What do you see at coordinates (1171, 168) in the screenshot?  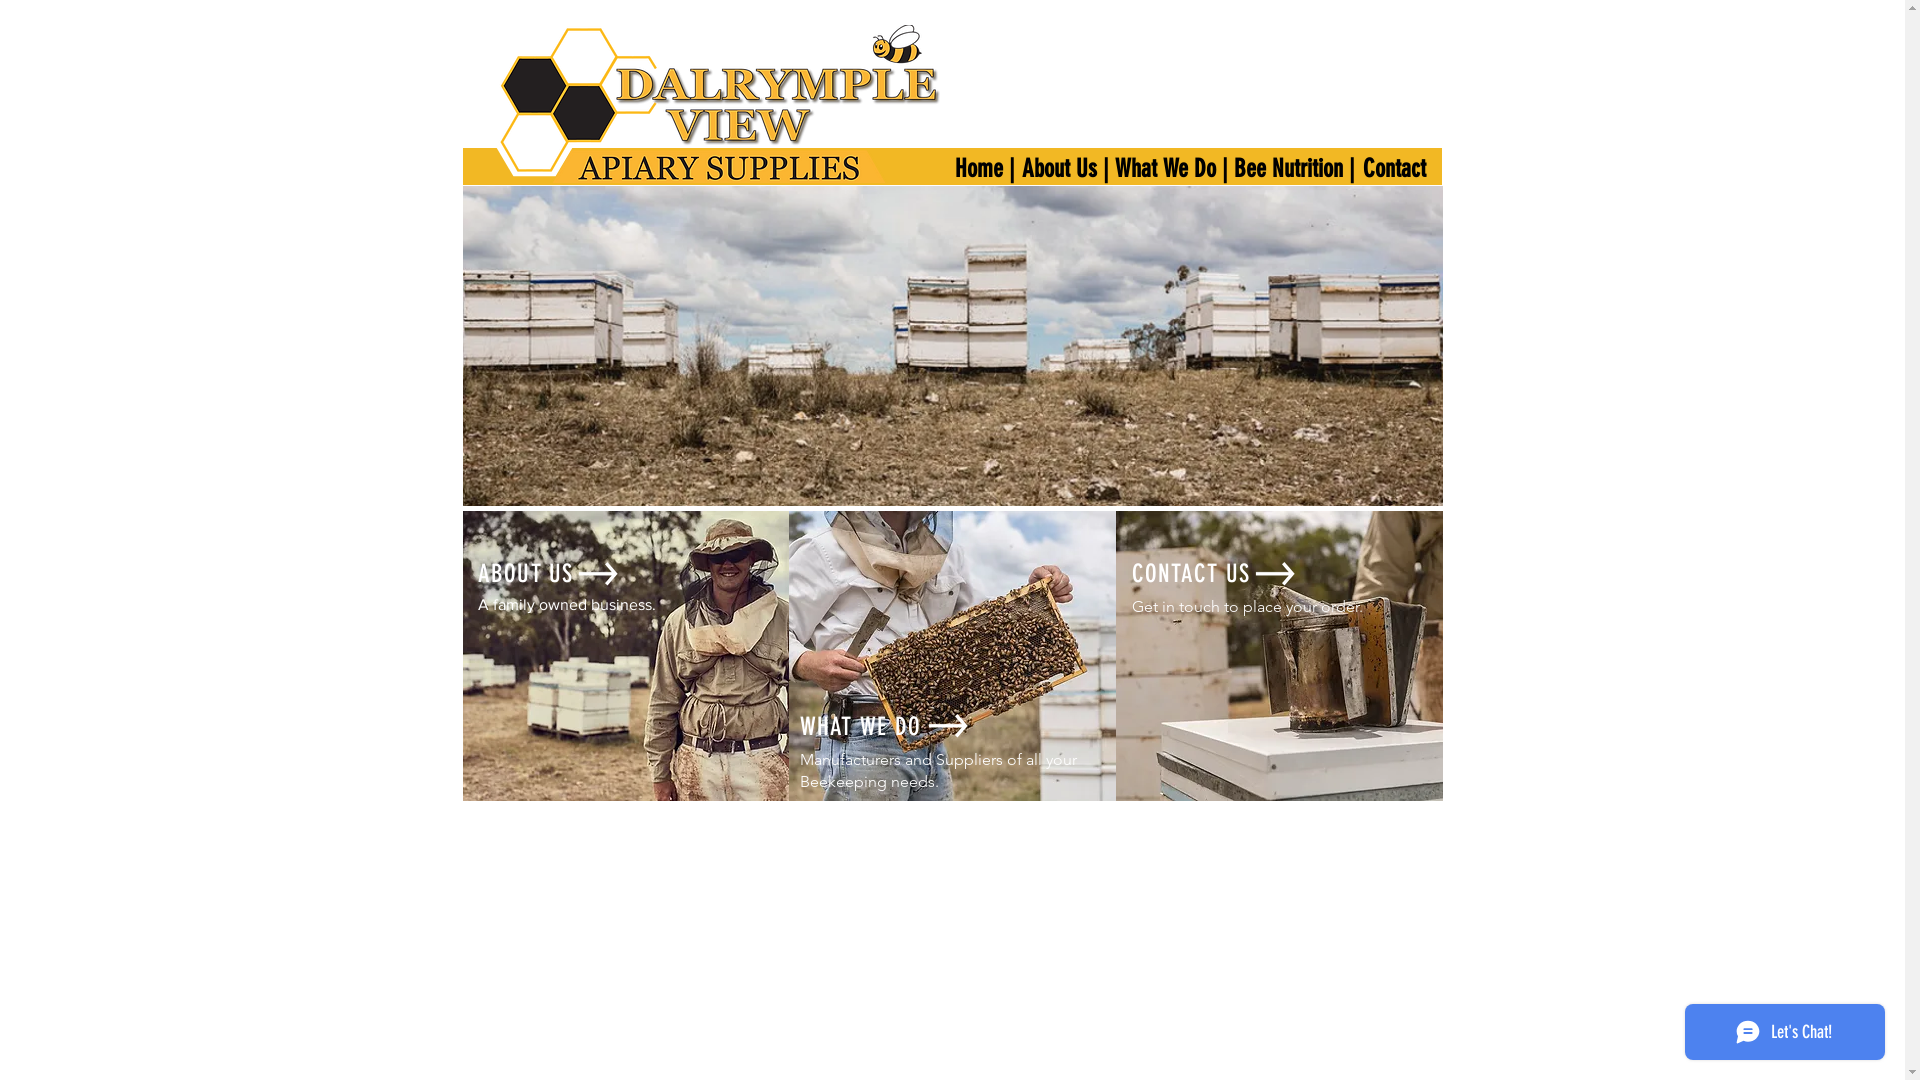 I see `What We Do |` at bounding box center [1171, 168].